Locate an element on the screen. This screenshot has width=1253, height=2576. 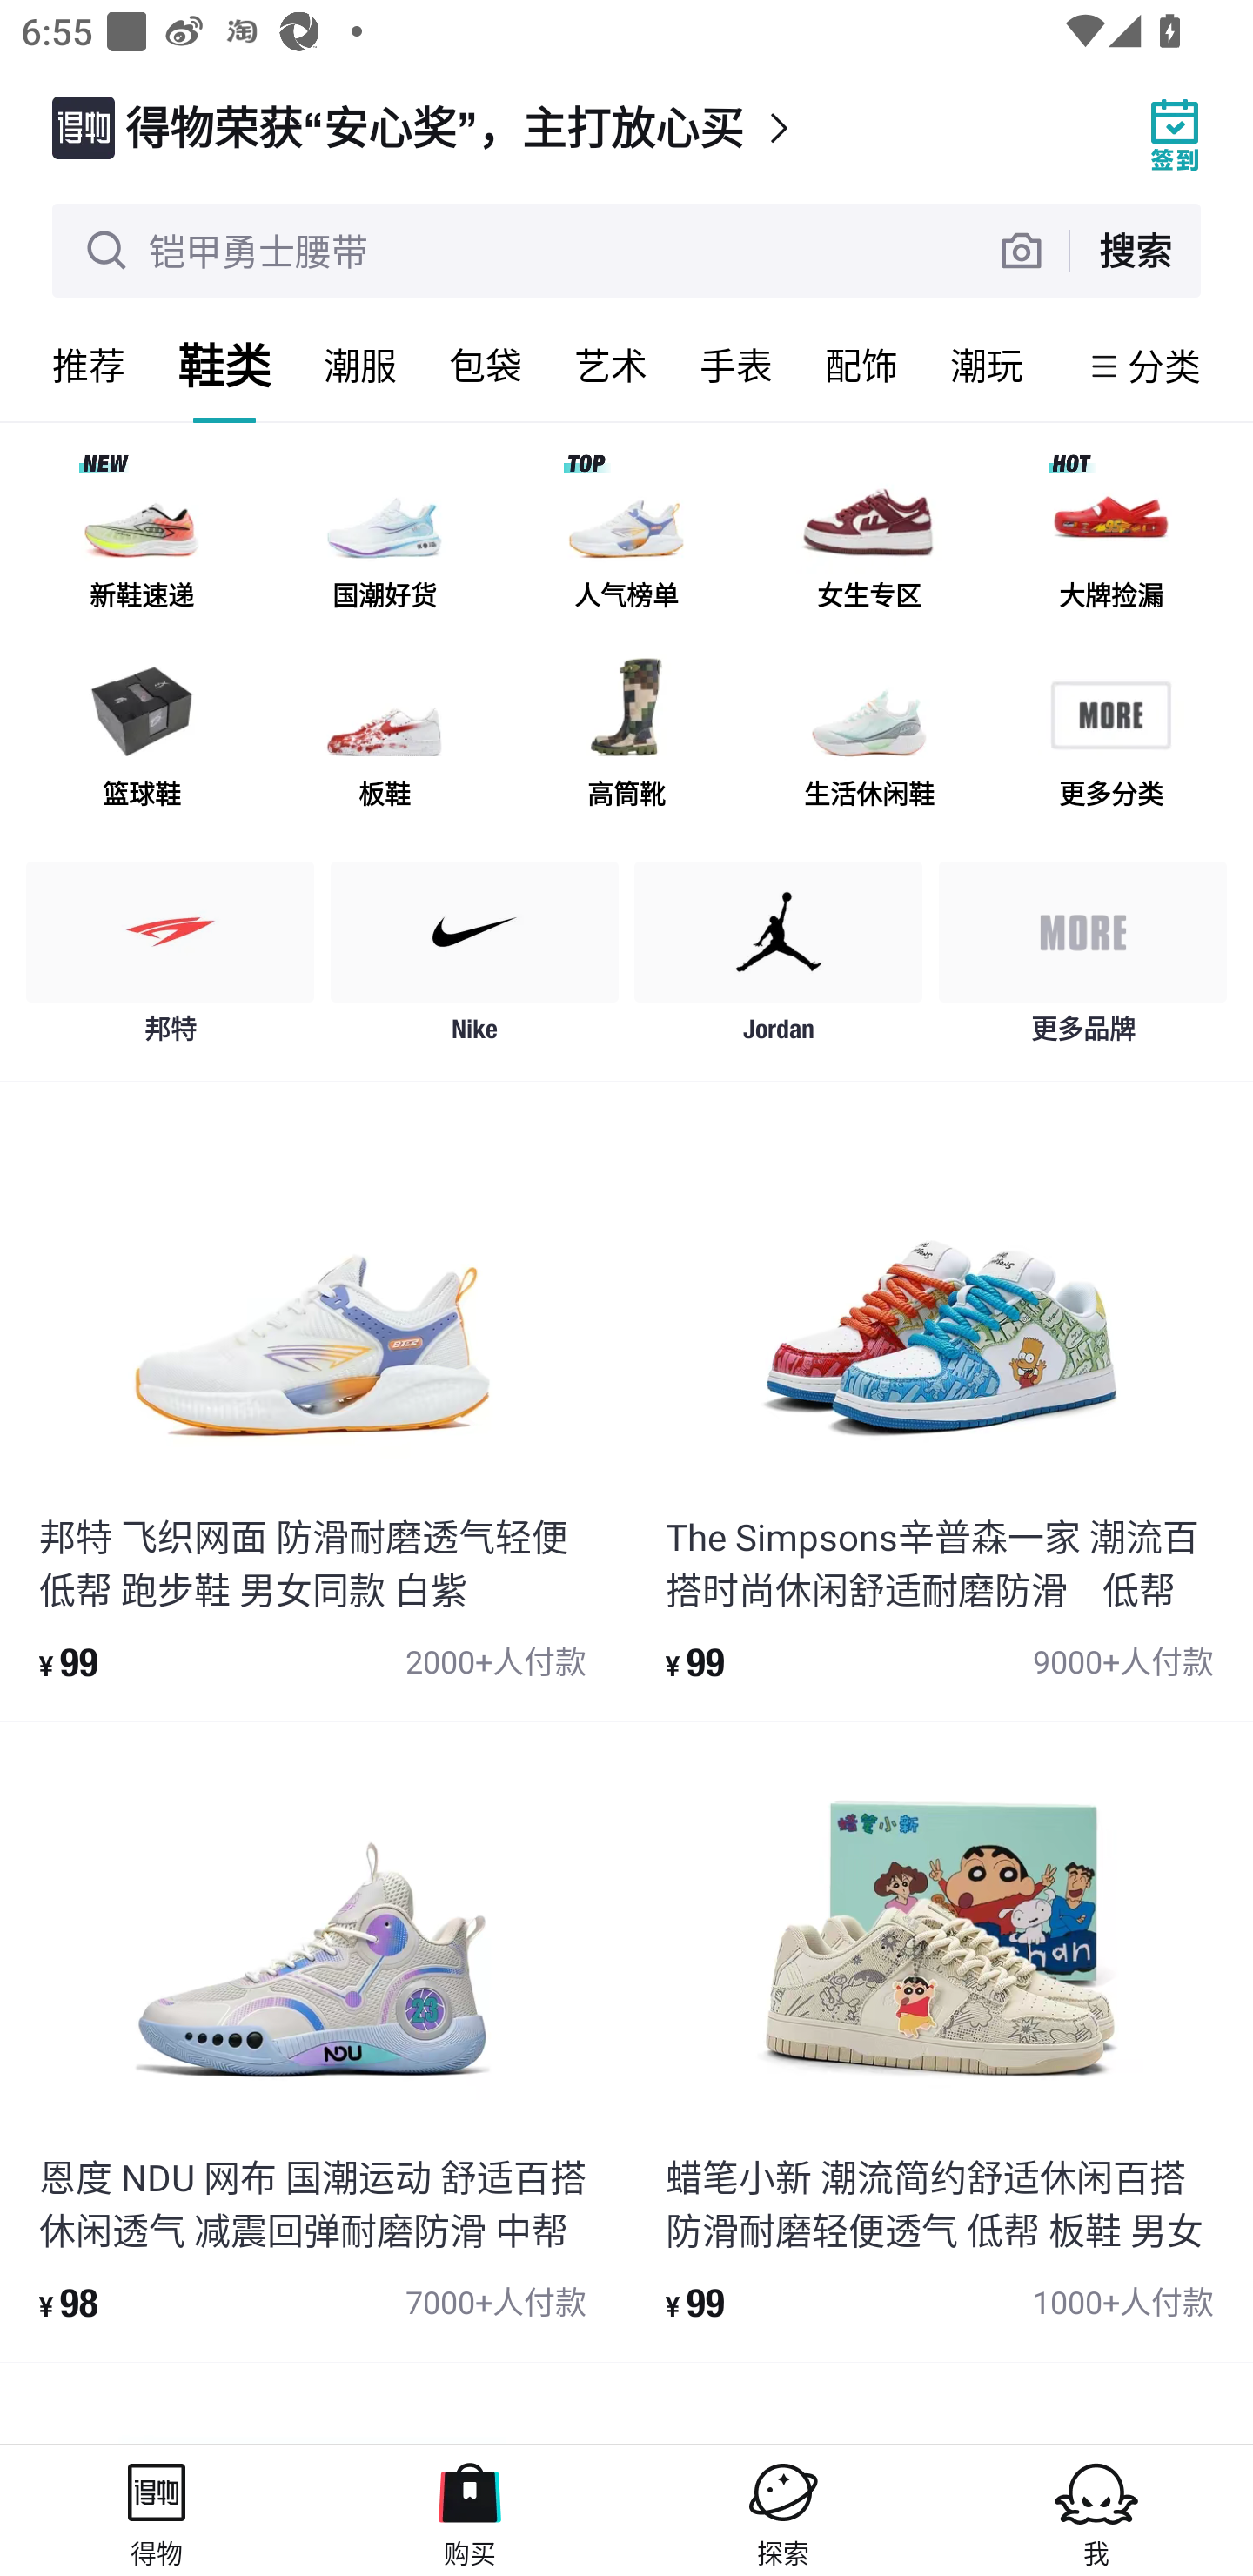
铠甲勇士腰带 搜索 is located at coordinates (626, 251).